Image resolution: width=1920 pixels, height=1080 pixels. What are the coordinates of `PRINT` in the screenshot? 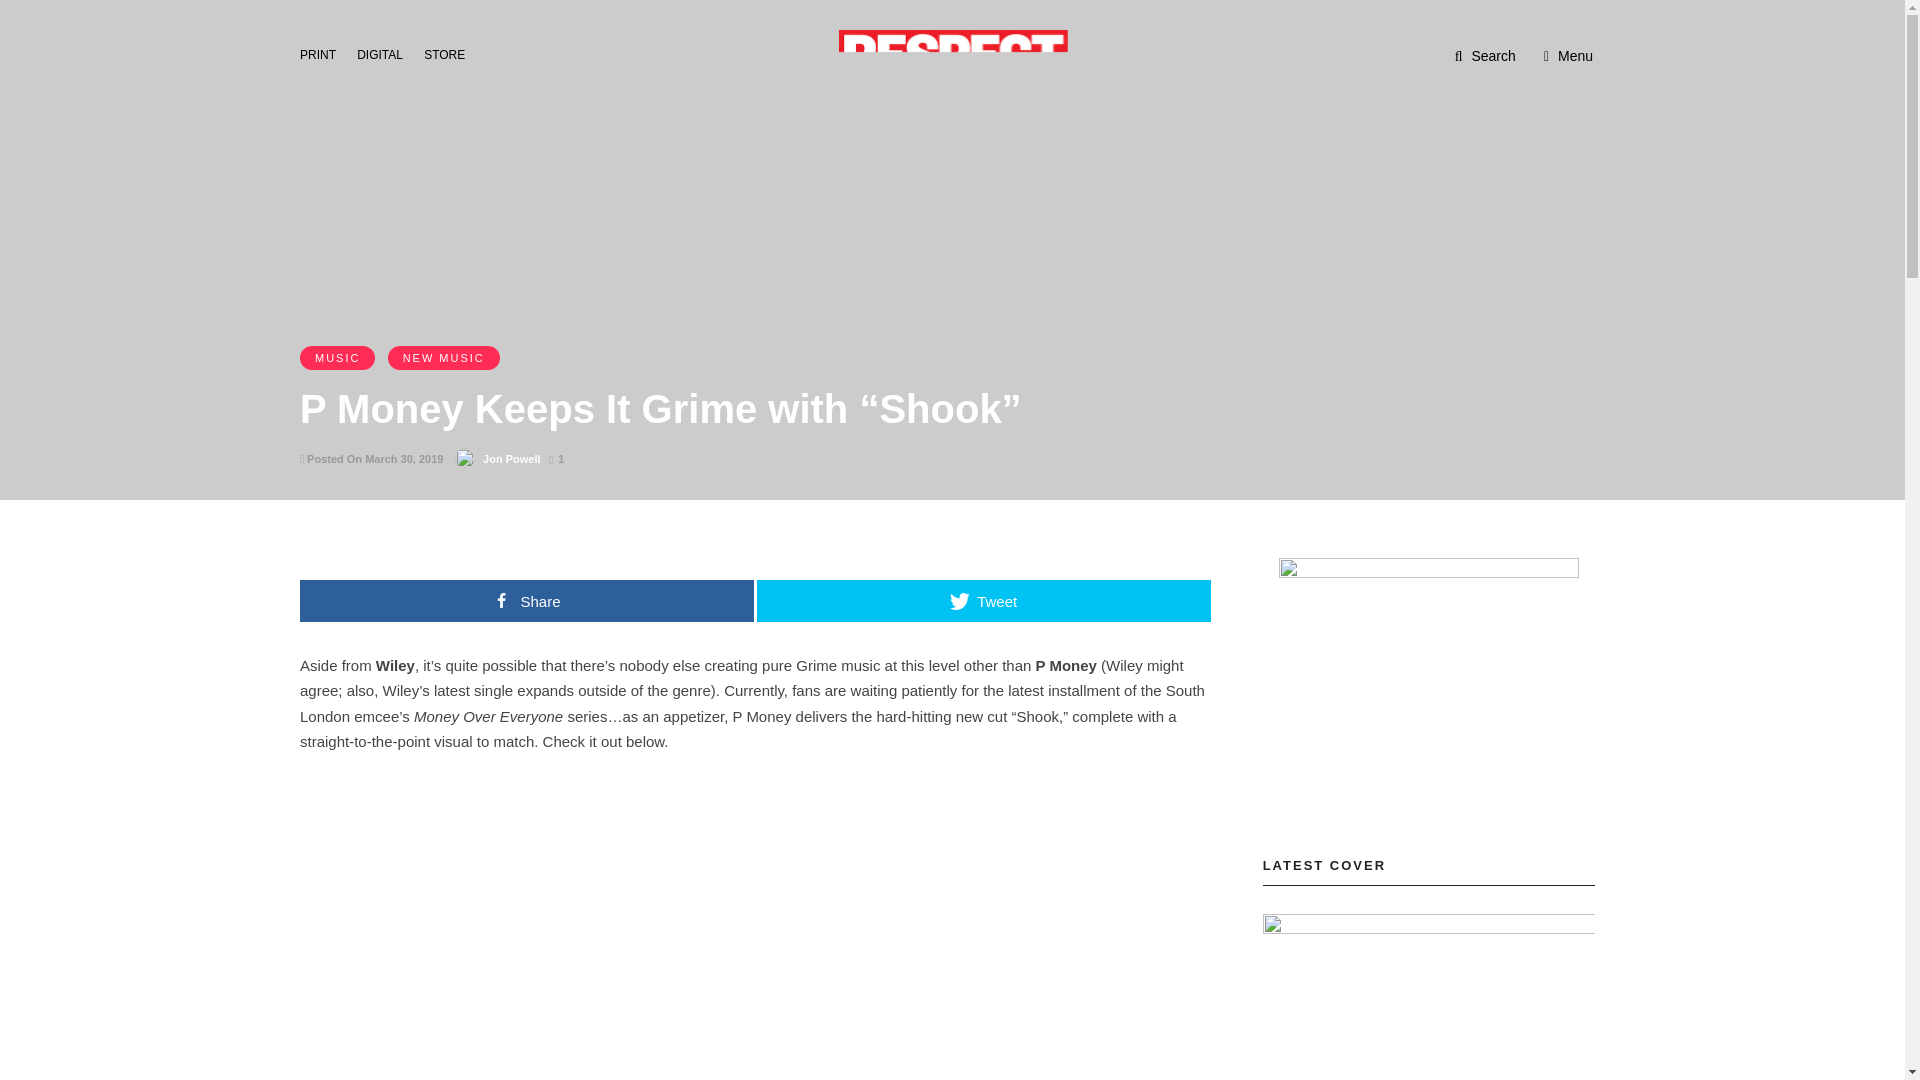 It's located at (323, 53).